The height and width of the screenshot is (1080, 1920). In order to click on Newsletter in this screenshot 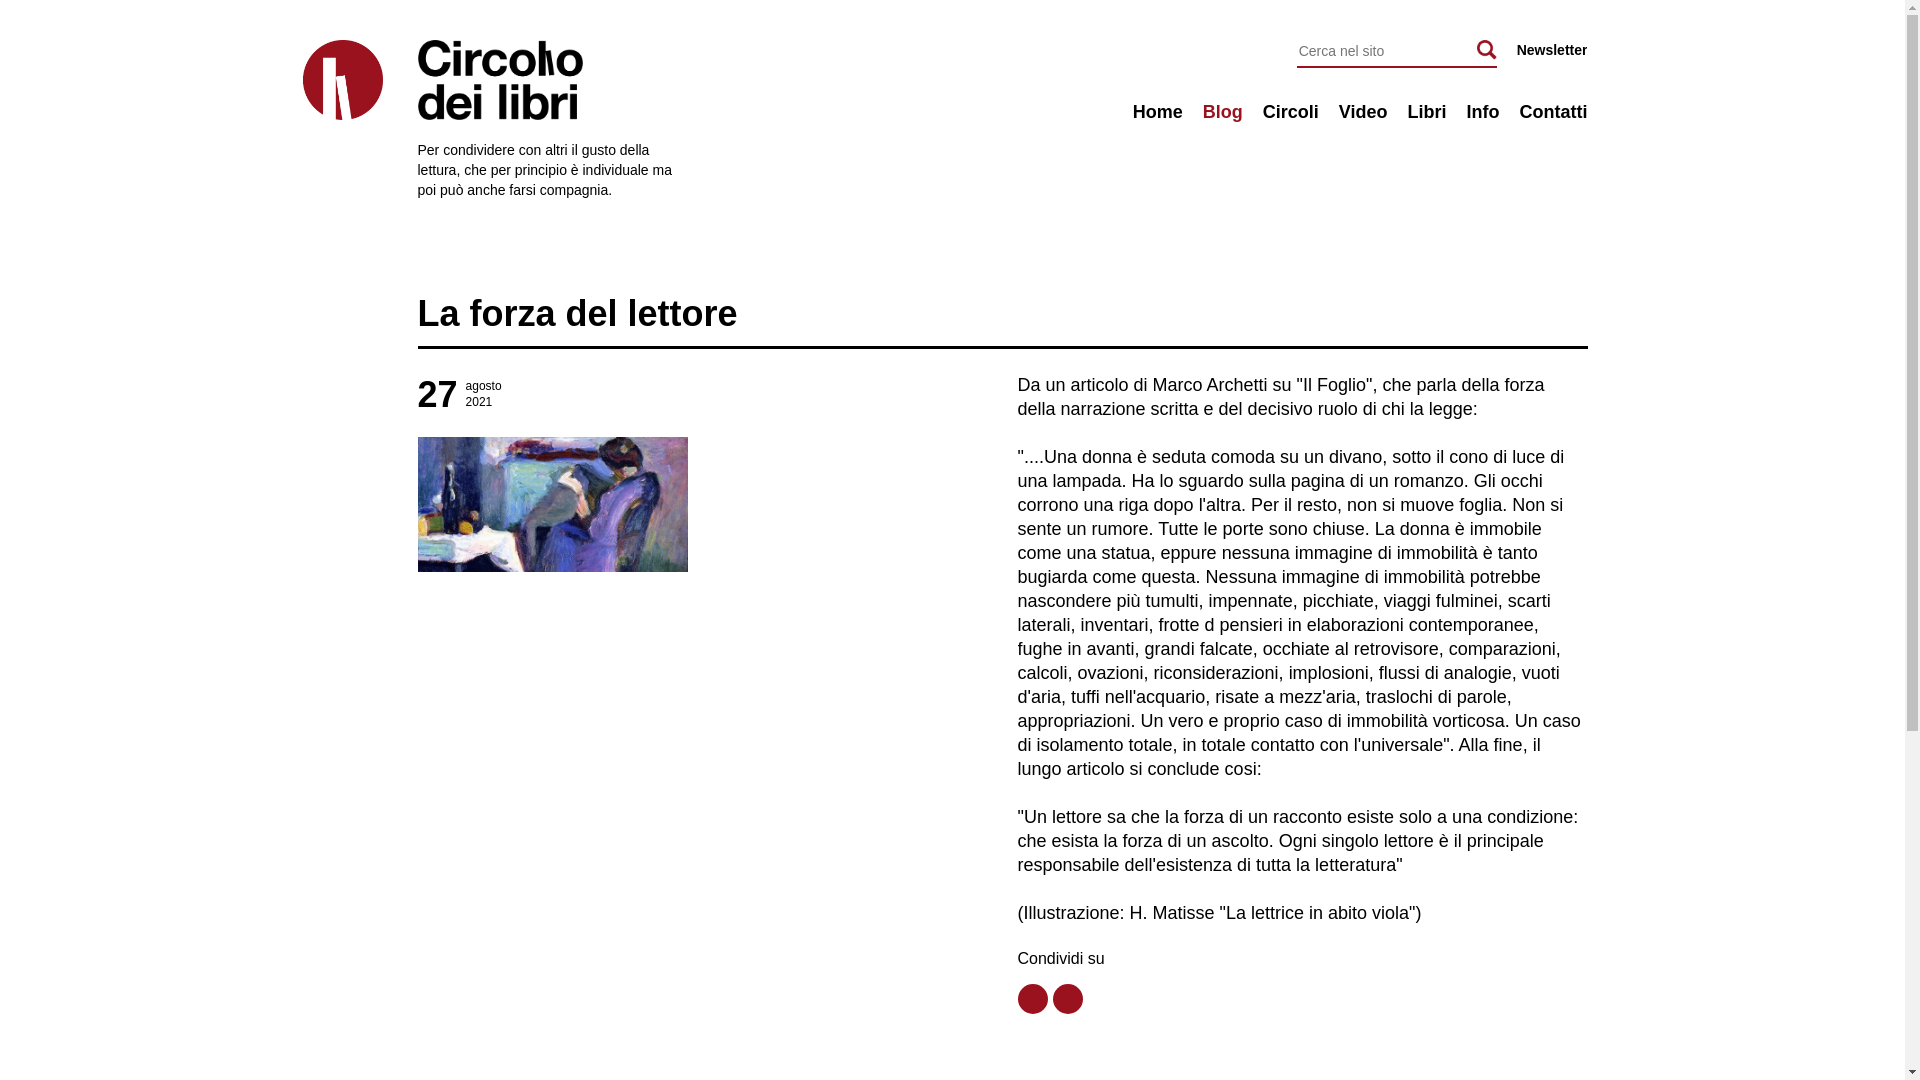, I will do `click(1552, 50)`.